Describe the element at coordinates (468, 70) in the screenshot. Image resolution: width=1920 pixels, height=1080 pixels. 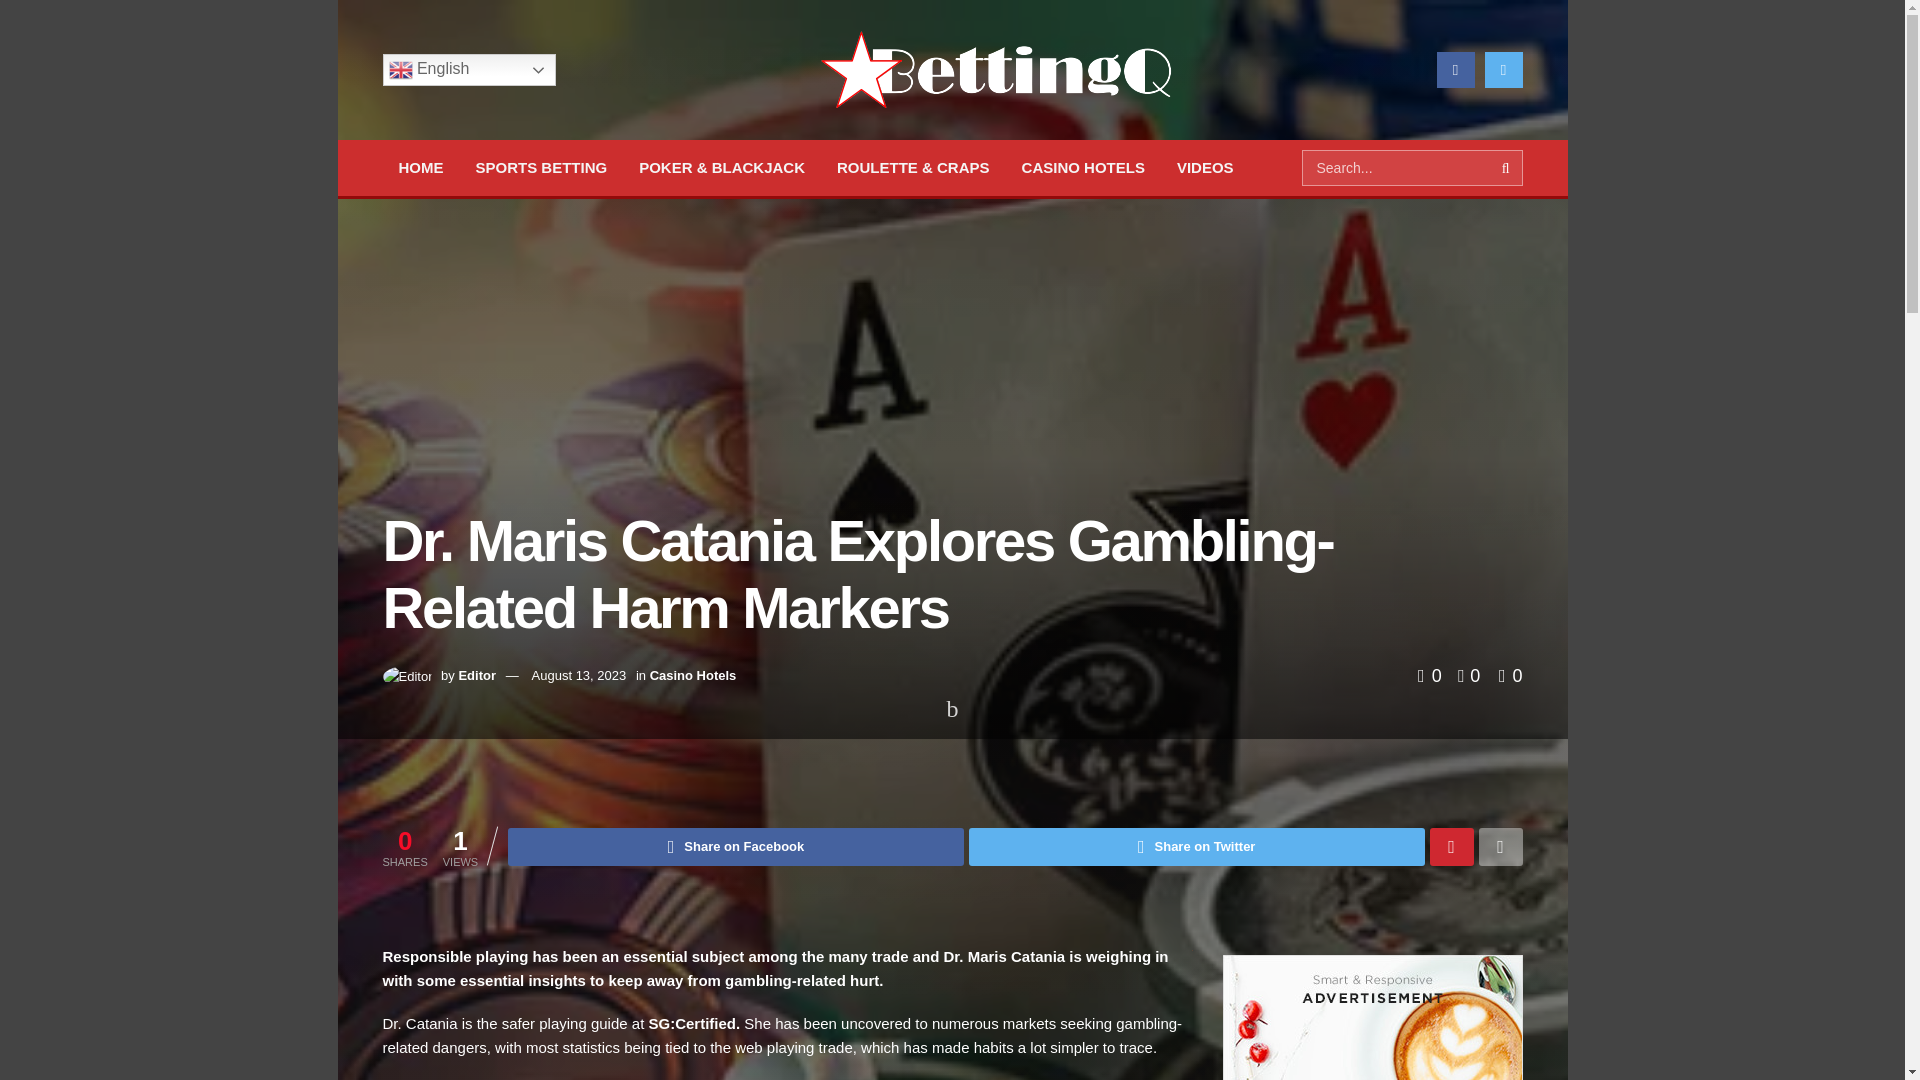
I see `English` at that location.